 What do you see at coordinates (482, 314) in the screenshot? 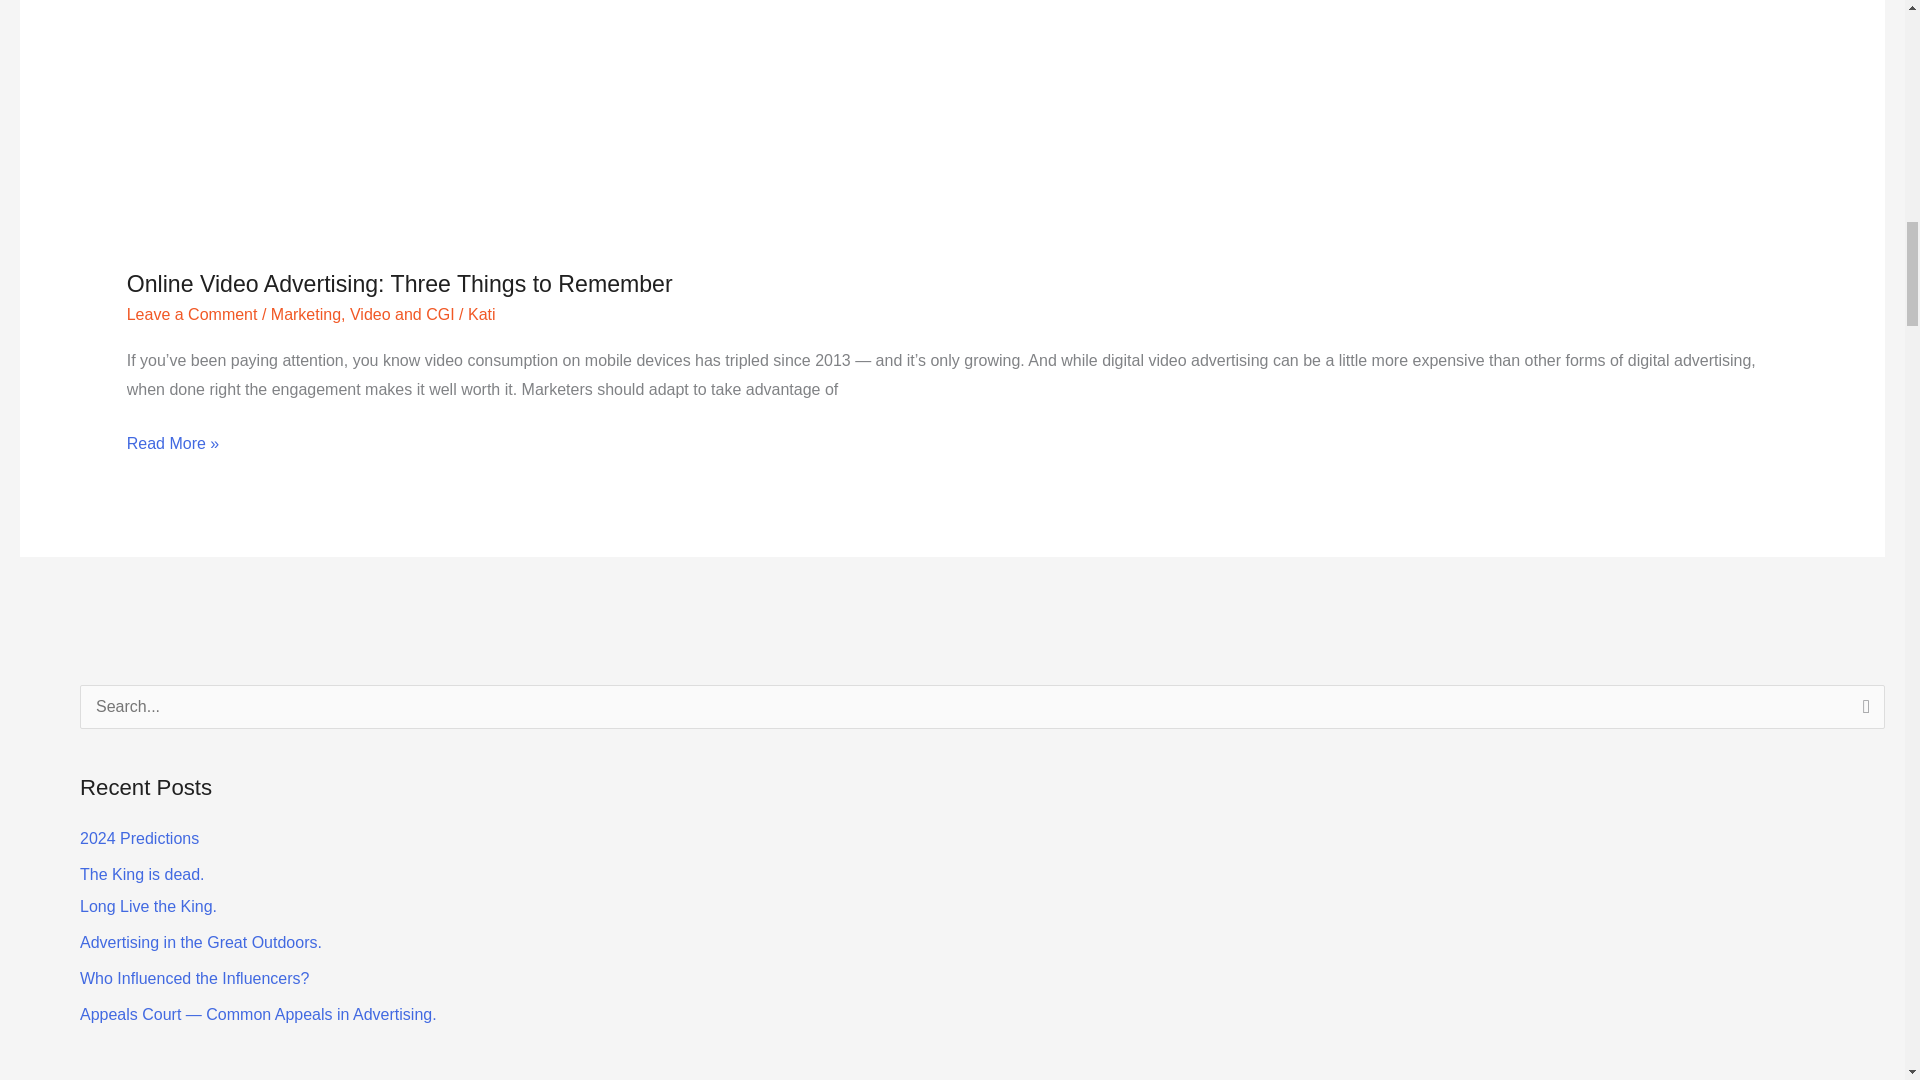
I see `Marketing` at bounding box center [482, 314].